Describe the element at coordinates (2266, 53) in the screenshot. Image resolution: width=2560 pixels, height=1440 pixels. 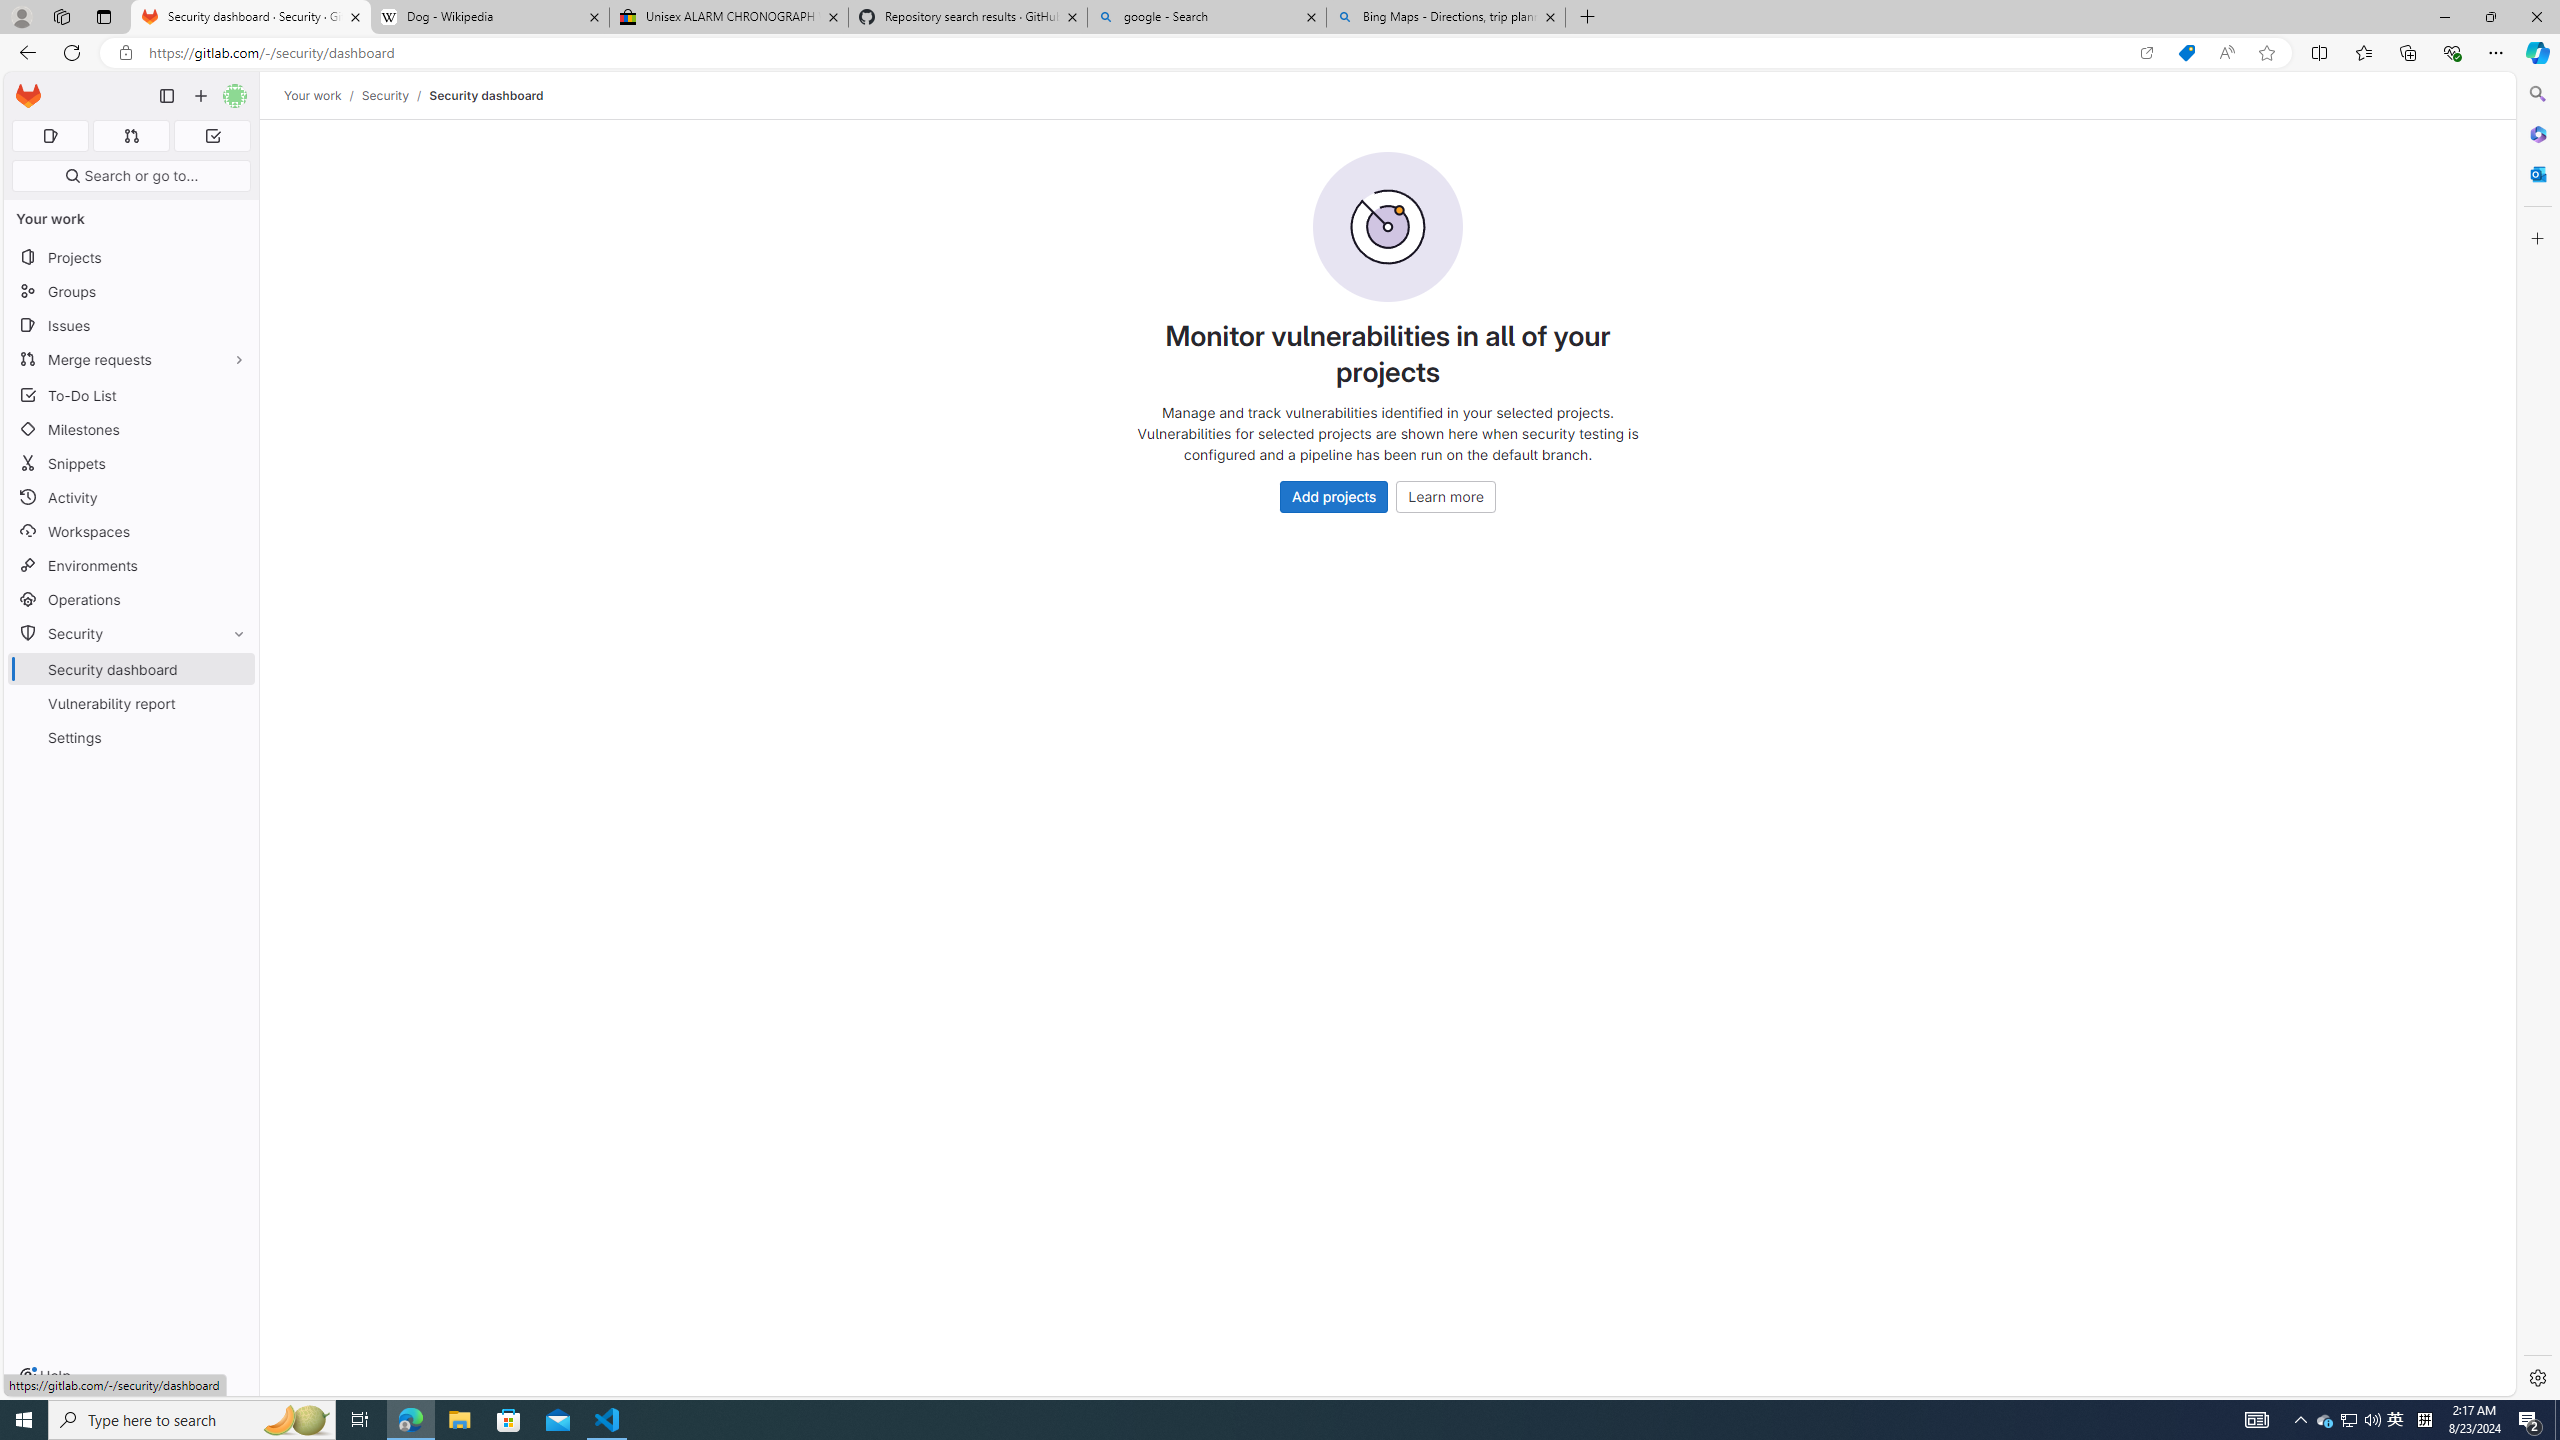
I see `Add this page to favorites (Ctrl+D)` at that location.